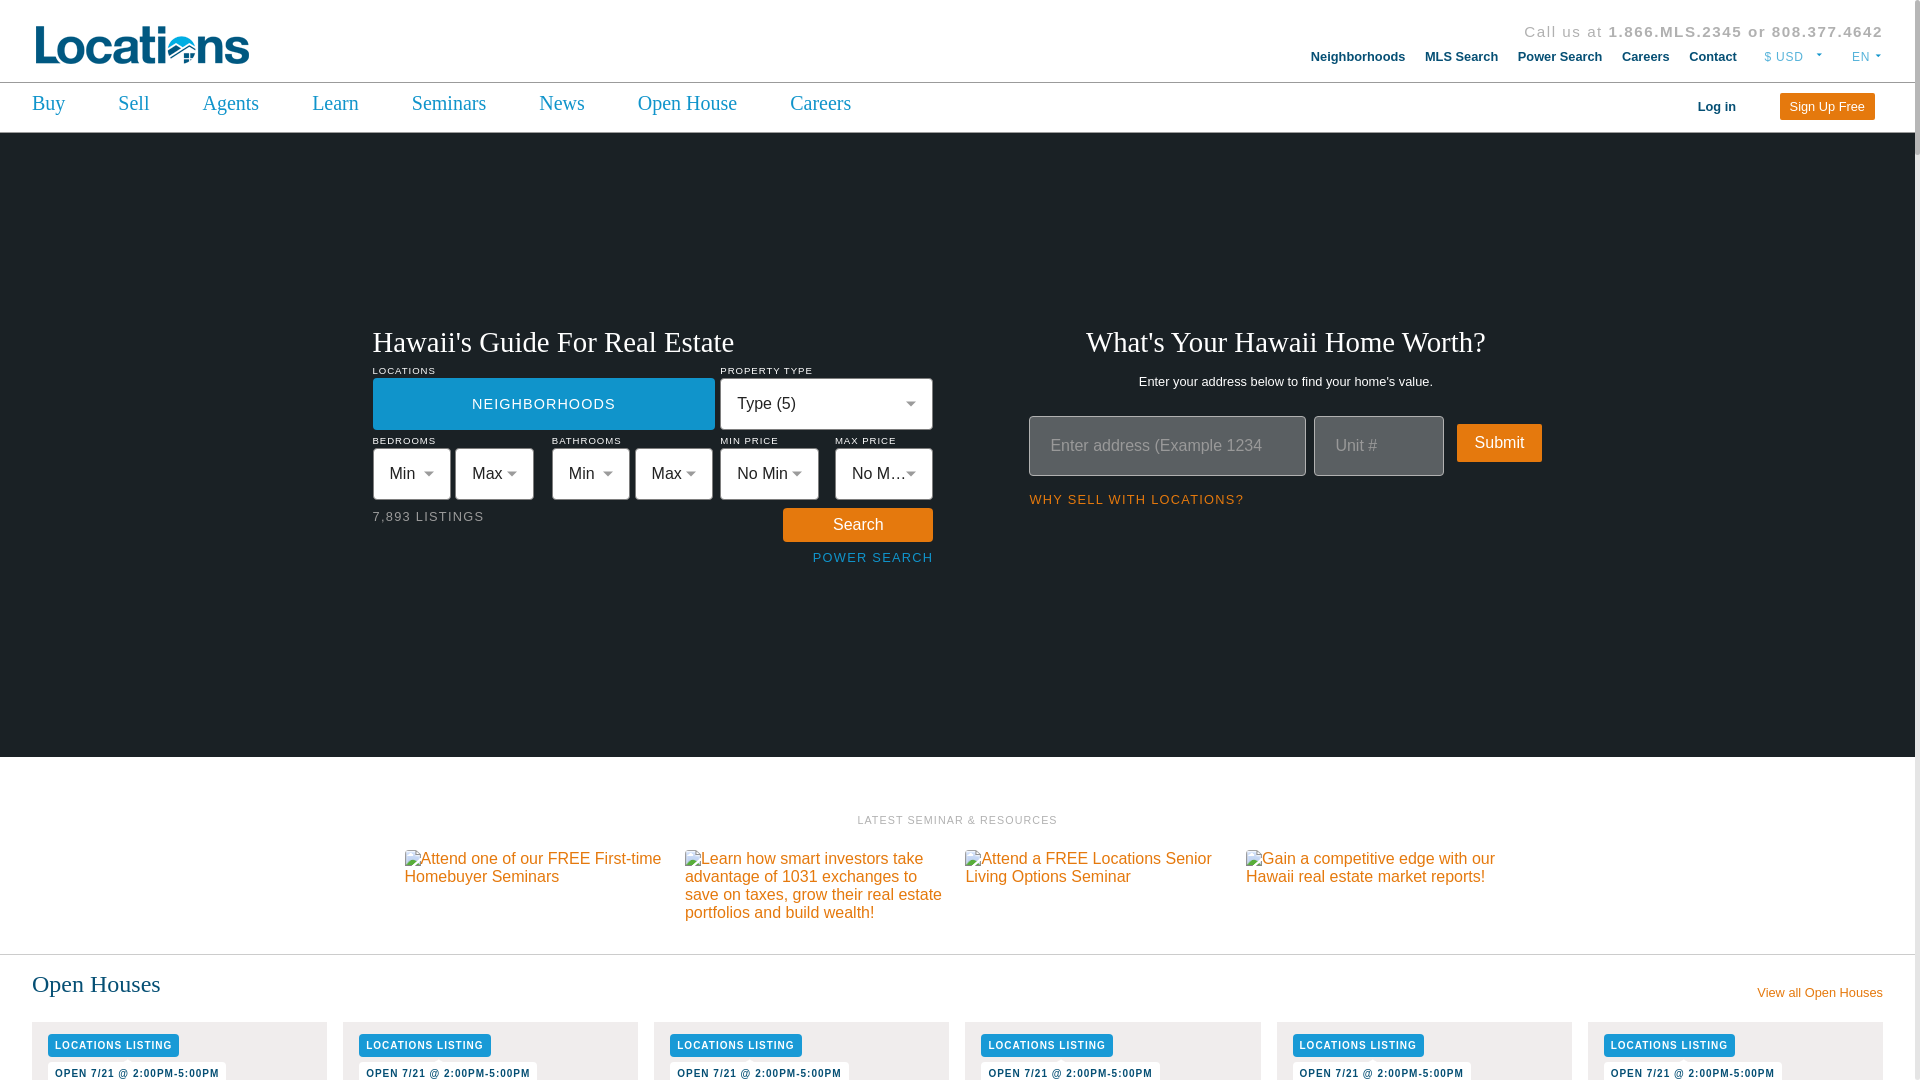  Describe the element at coordinates (1713, 56) in the screenshot. I see `Contact` at that location.